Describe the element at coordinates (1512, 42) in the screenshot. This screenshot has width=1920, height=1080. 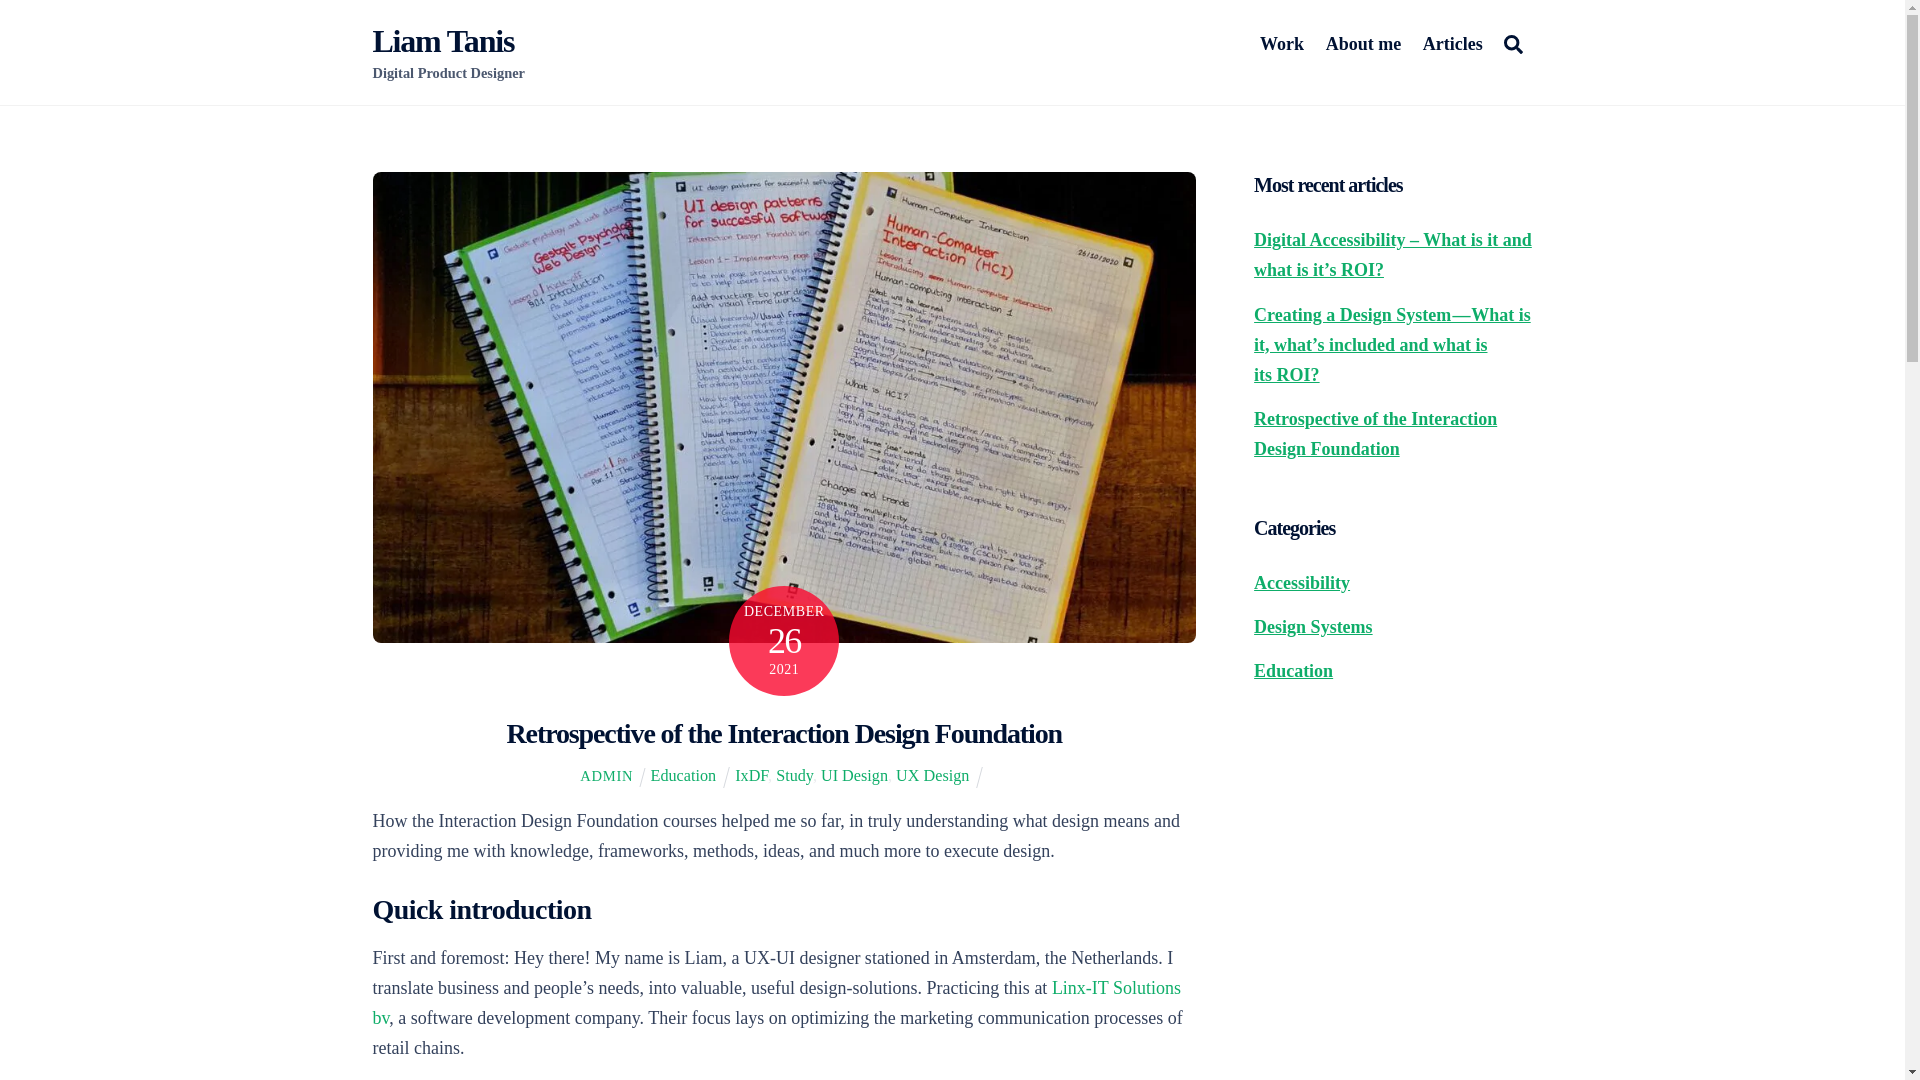
I see `Search` at that location.